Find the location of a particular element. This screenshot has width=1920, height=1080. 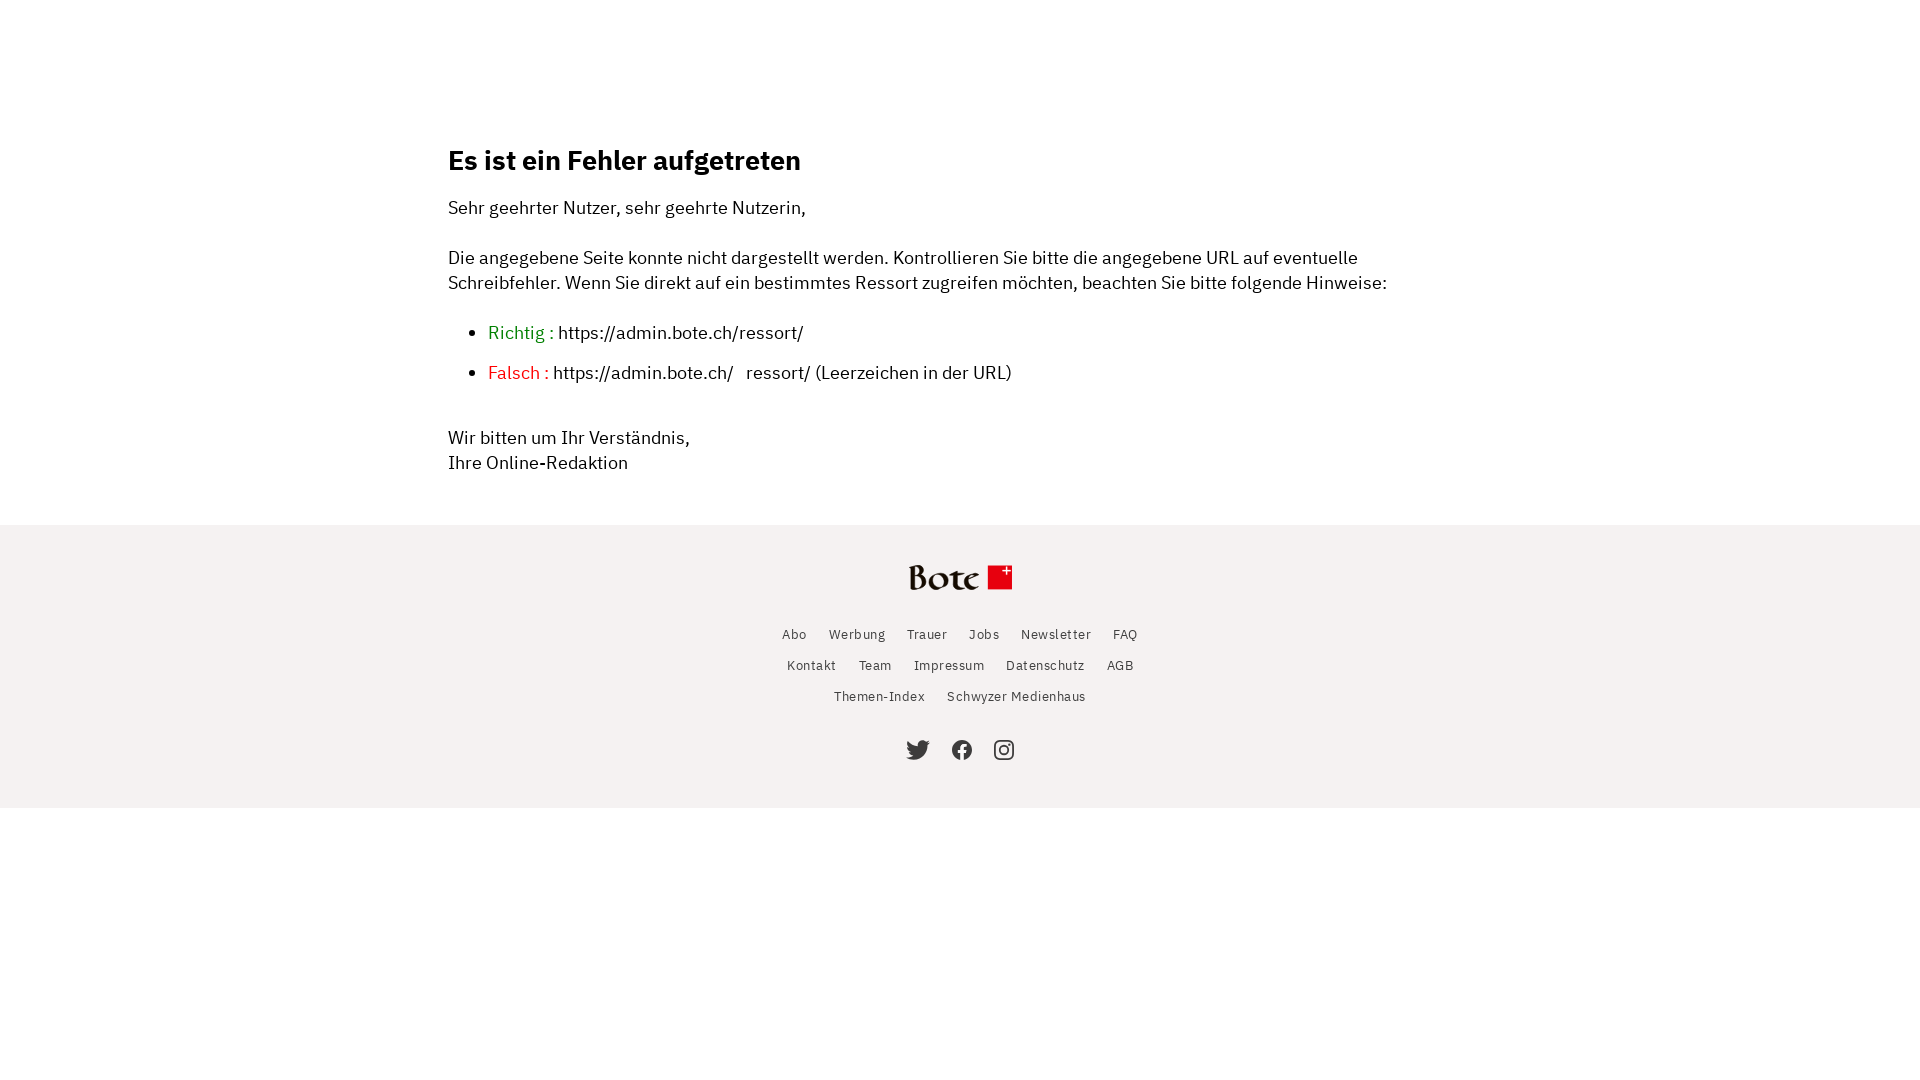

Kontakt is located at coordinates (812, 666).